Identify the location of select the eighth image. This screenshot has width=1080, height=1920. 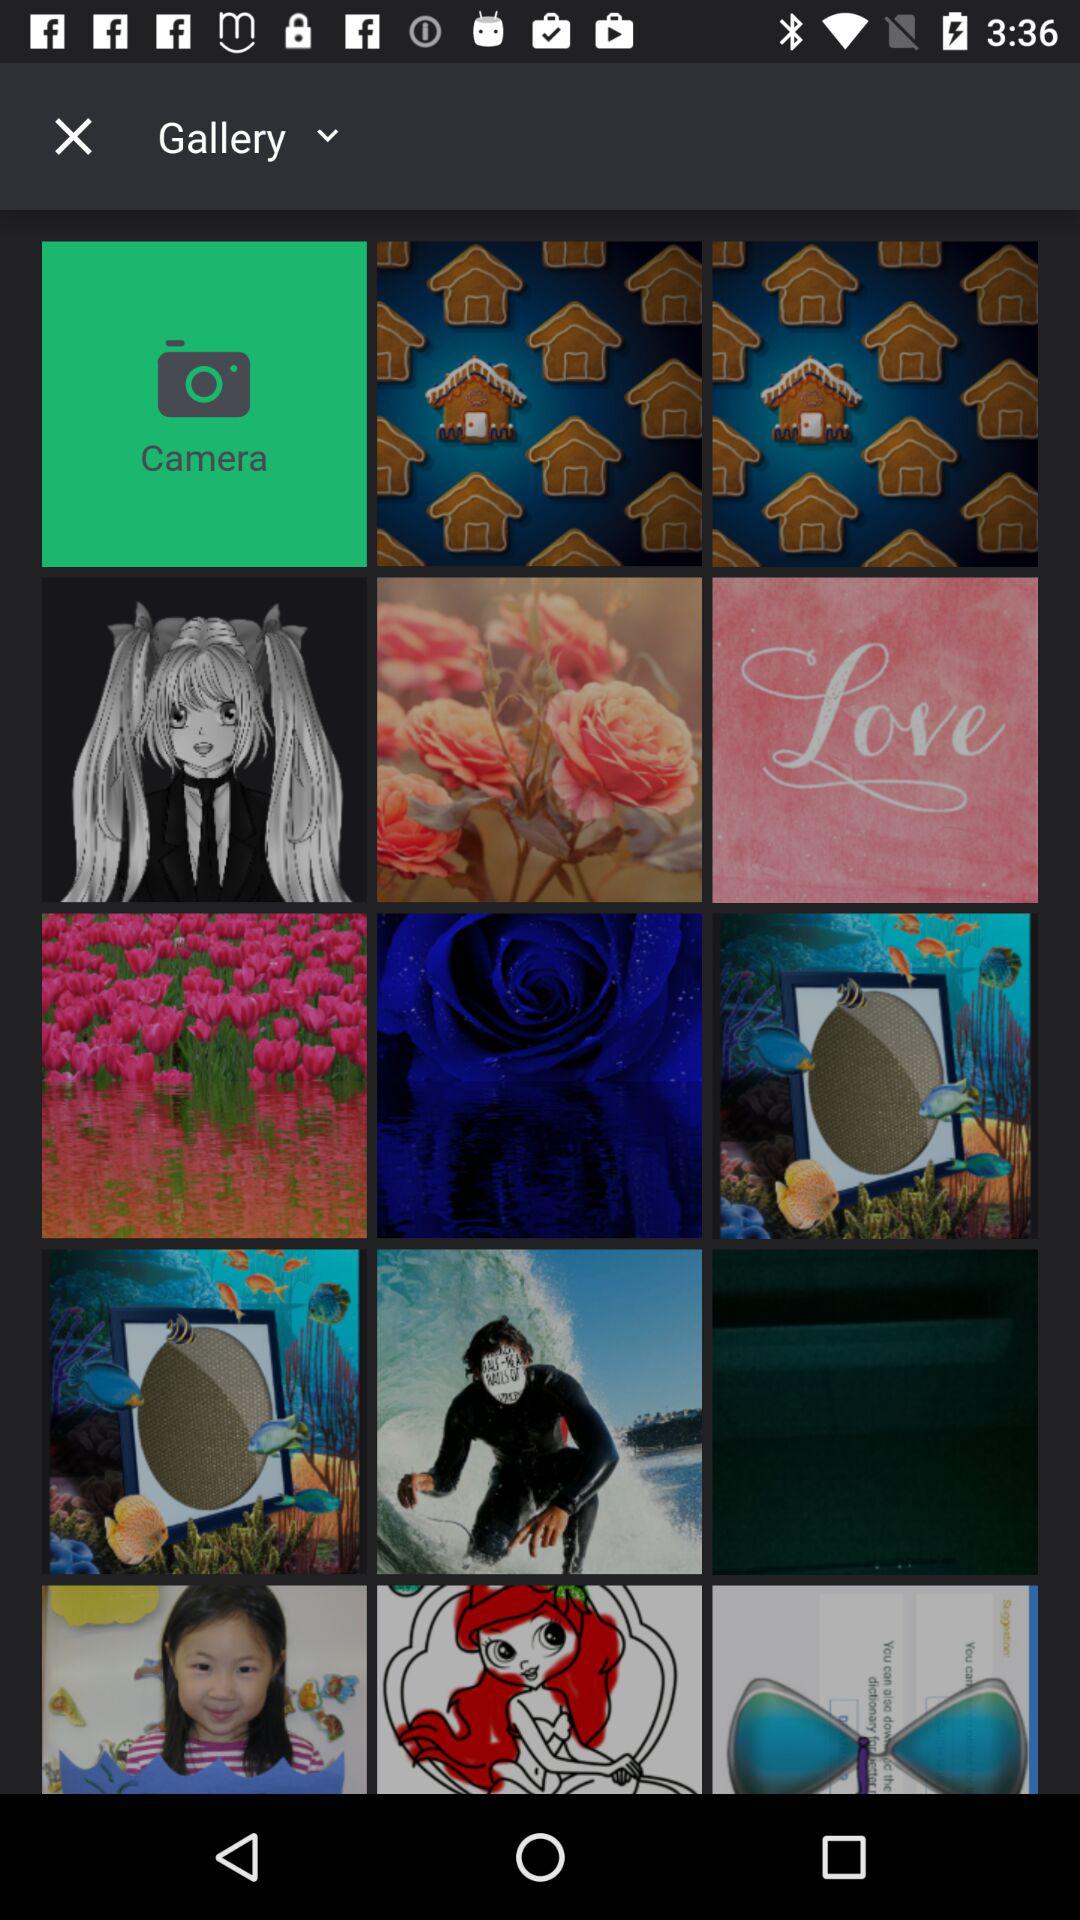
(874, 1076).